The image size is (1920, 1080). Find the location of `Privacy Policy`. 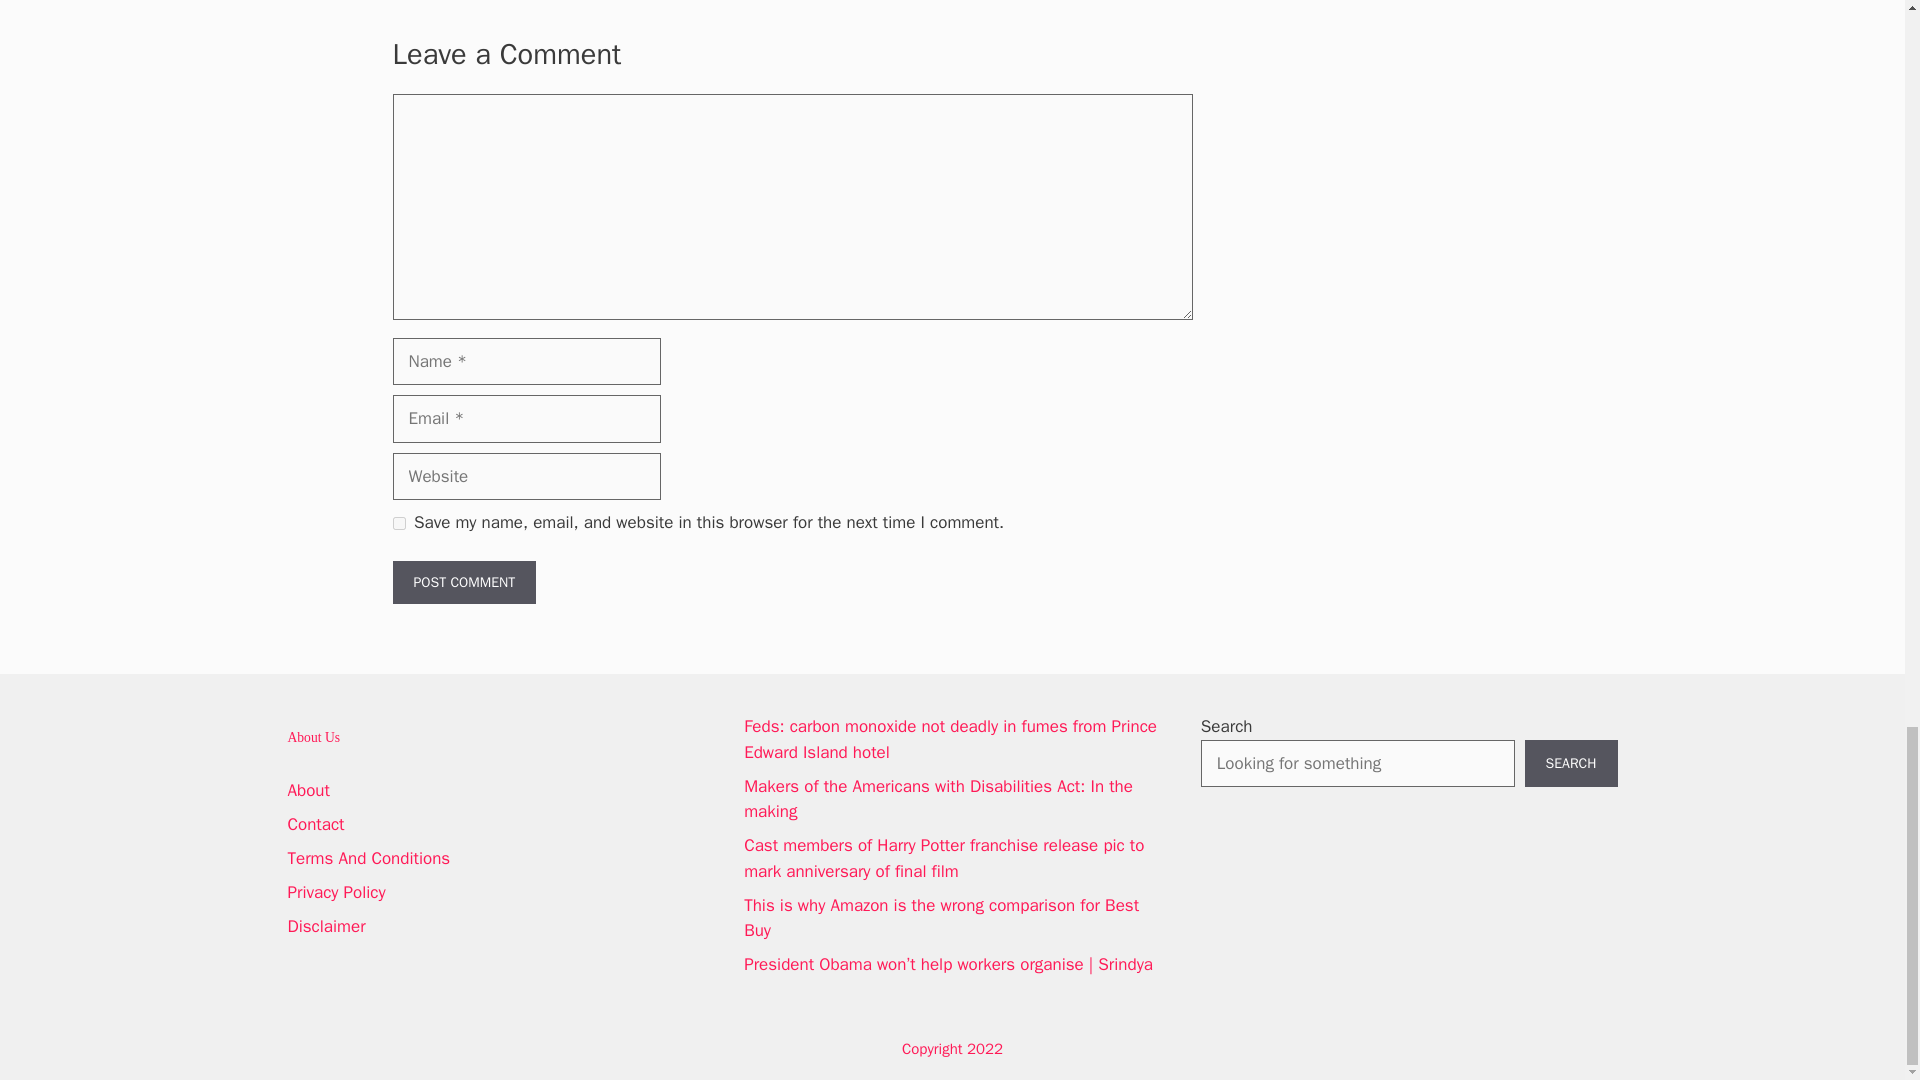

Privacy Policy is located at coordinates (336, 892).